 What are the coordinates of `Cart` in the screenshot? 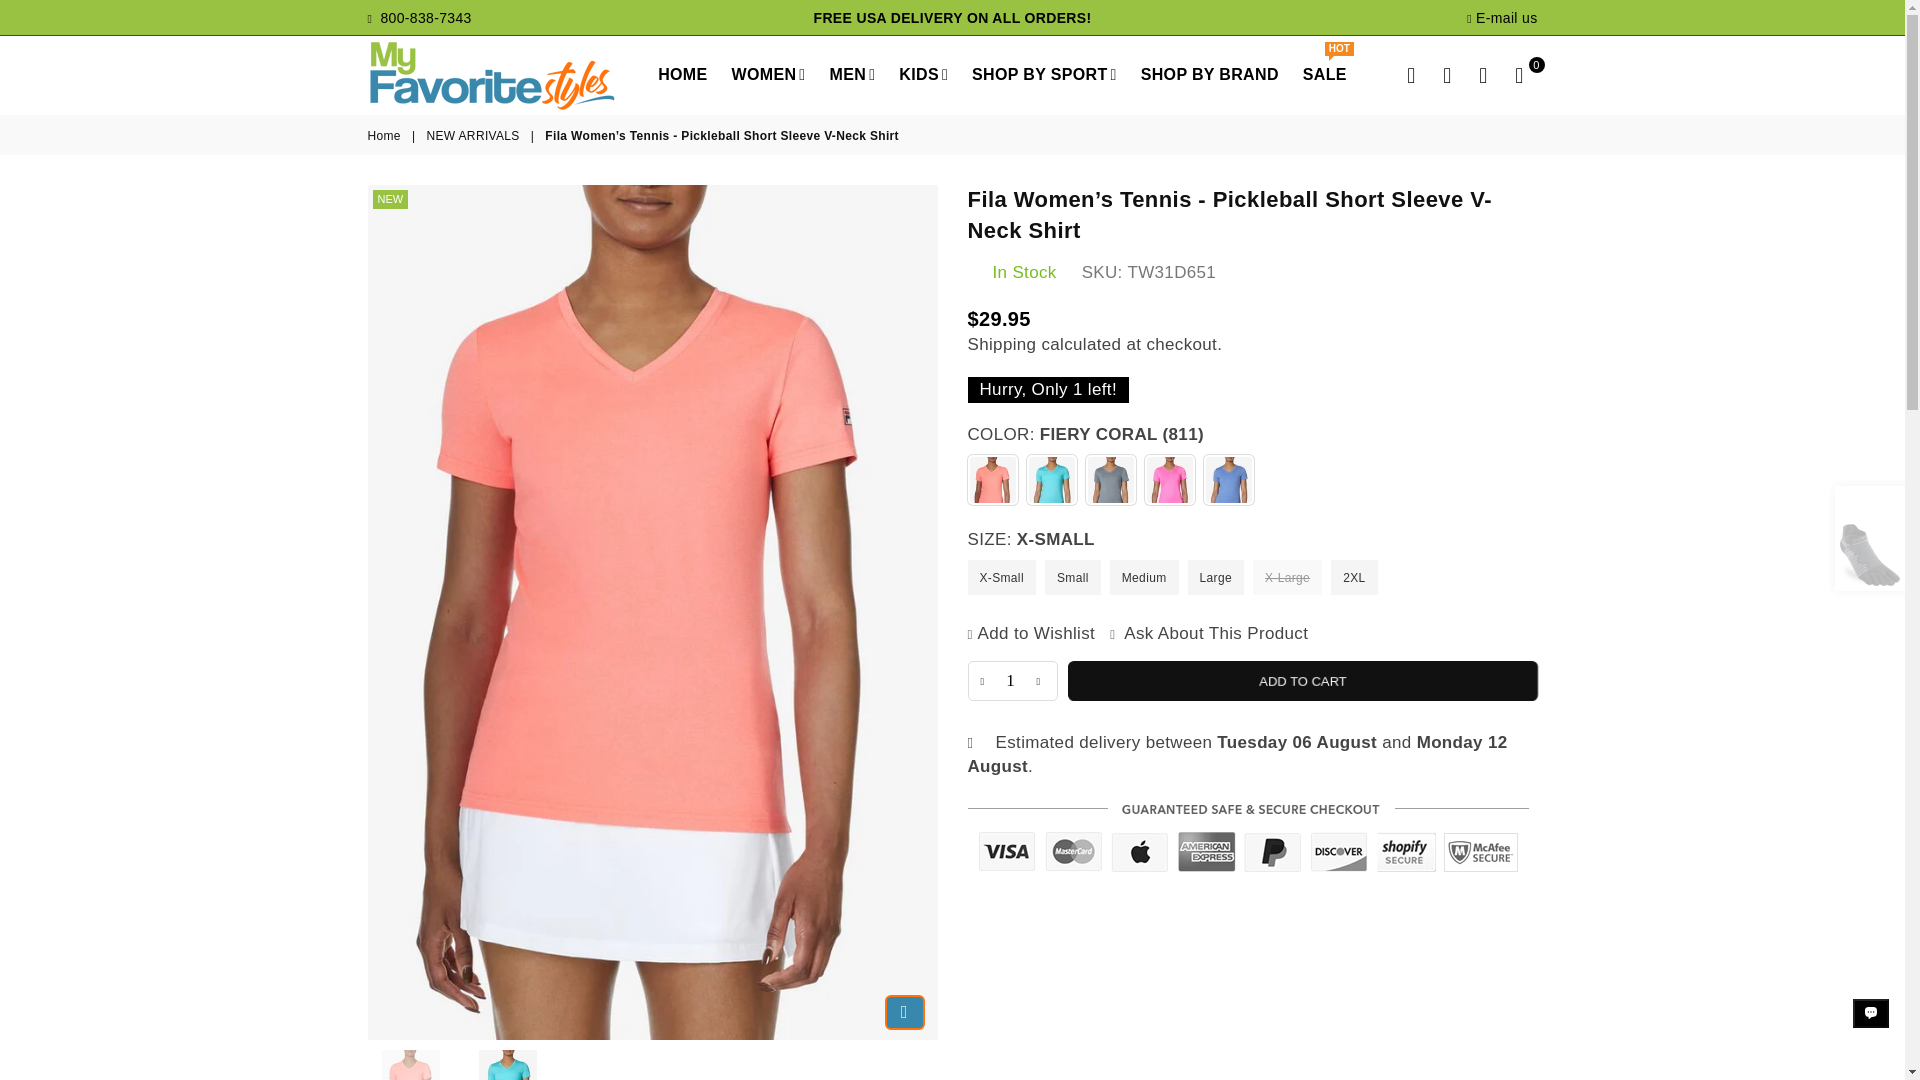 It's located at (1519, 74).